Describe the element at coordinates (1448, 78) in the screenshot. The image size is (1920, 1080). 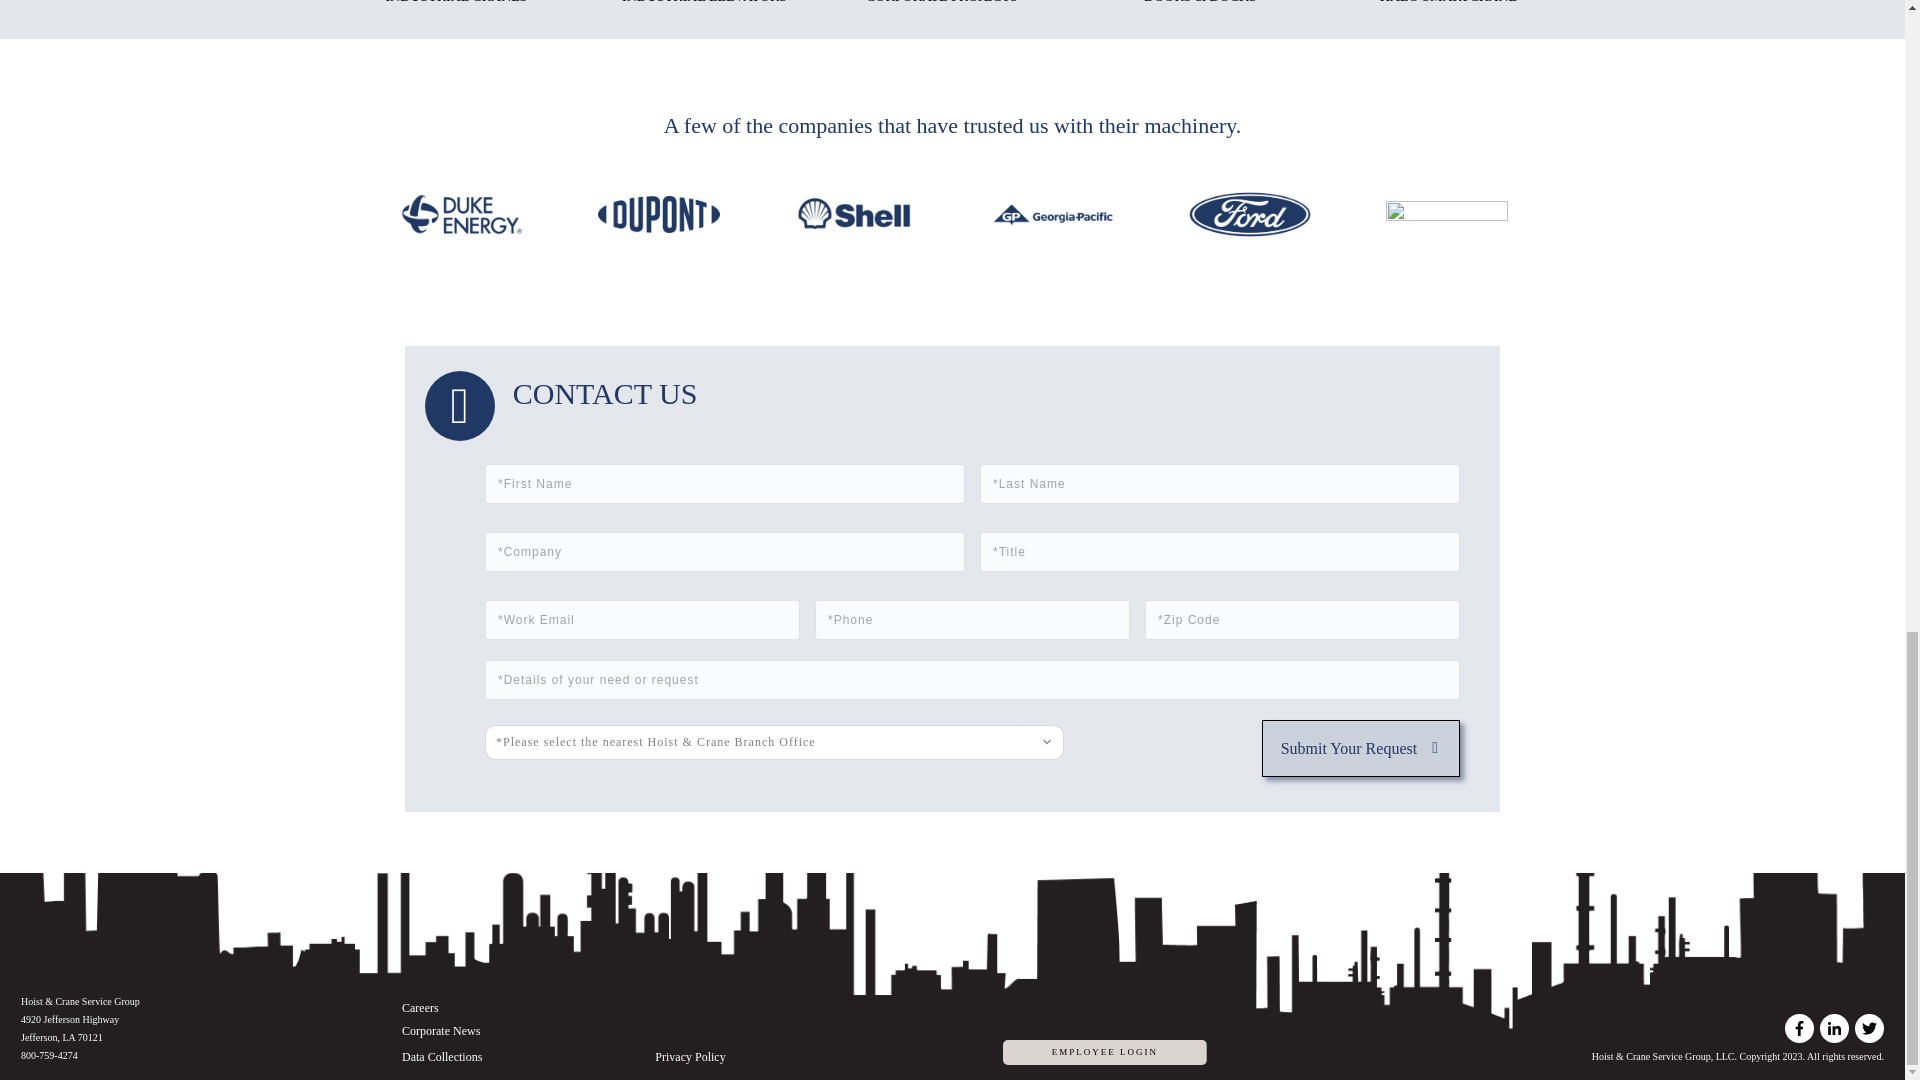
I see `HALO SmartCrane crane and hoist monitoring service` at that location.